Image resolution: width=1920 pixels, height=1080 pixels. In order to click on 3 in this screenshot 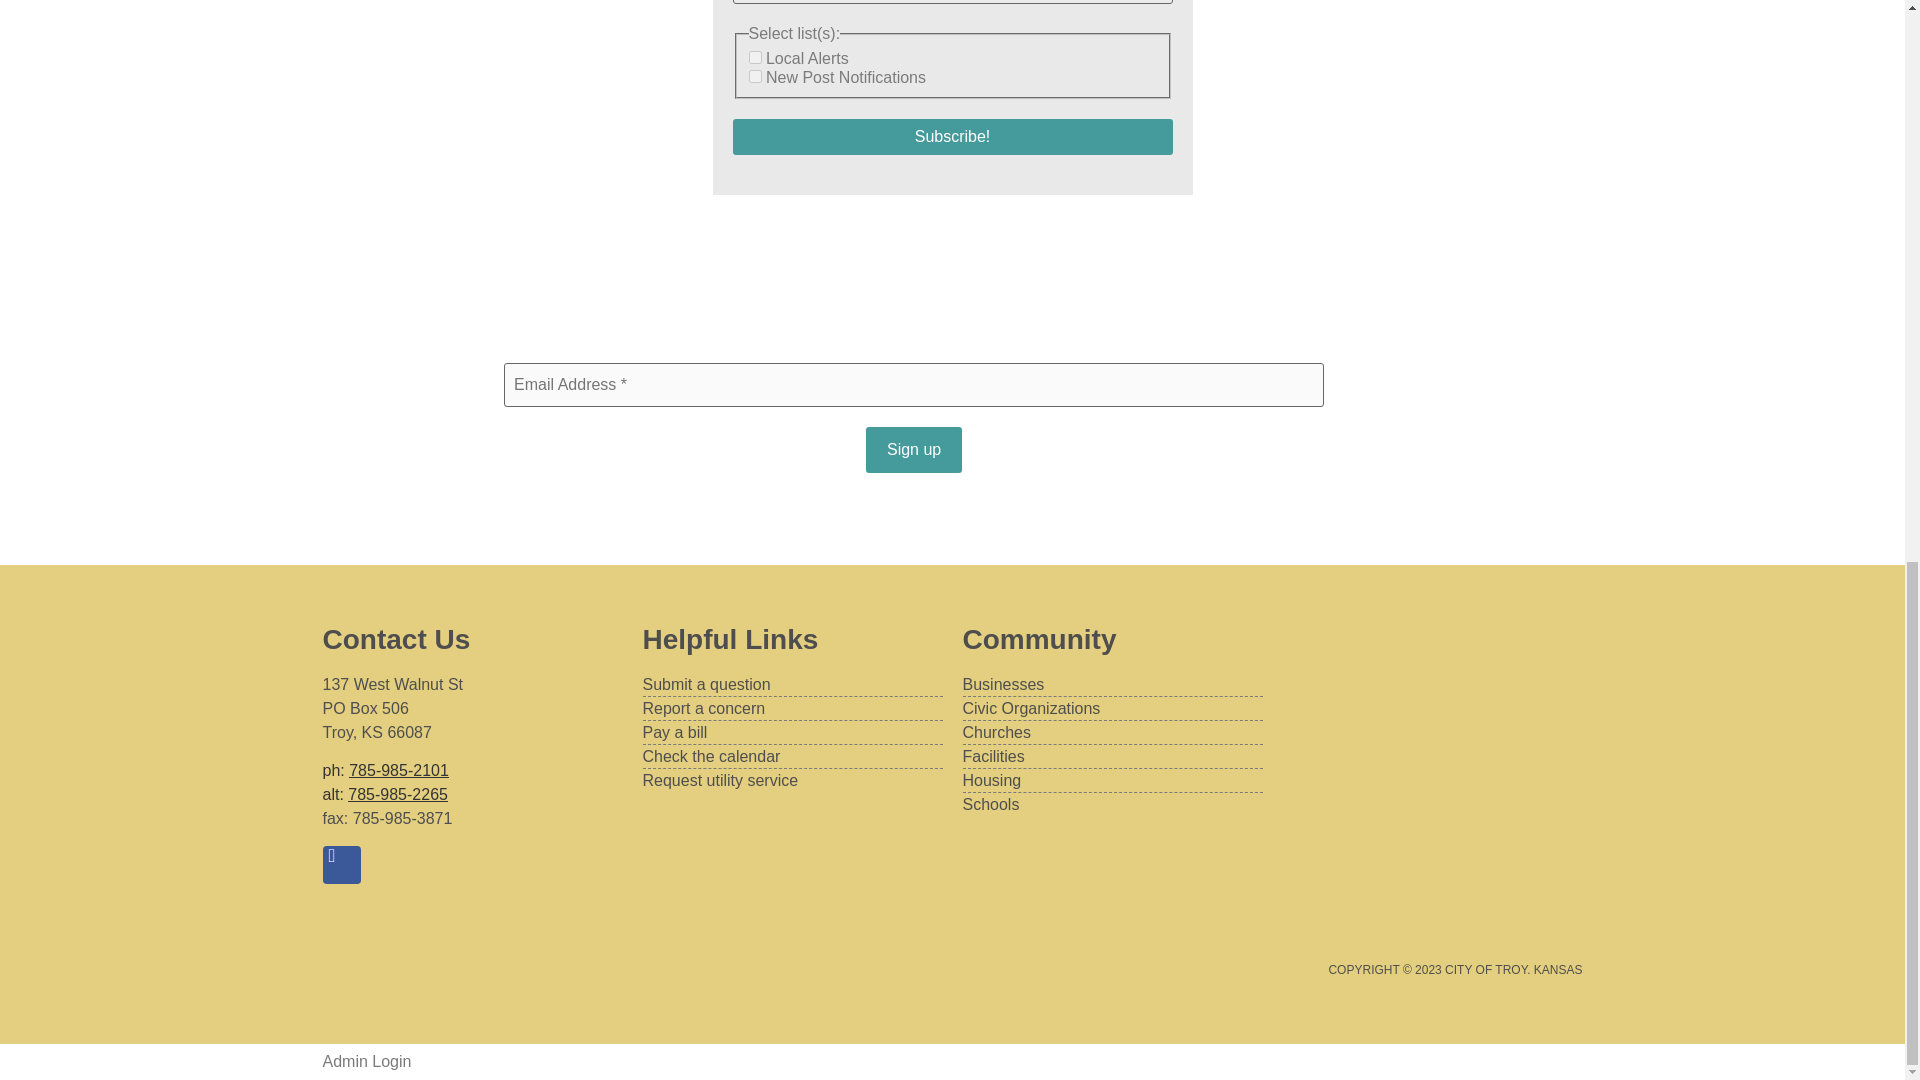, I will do `click(754, 76)`.